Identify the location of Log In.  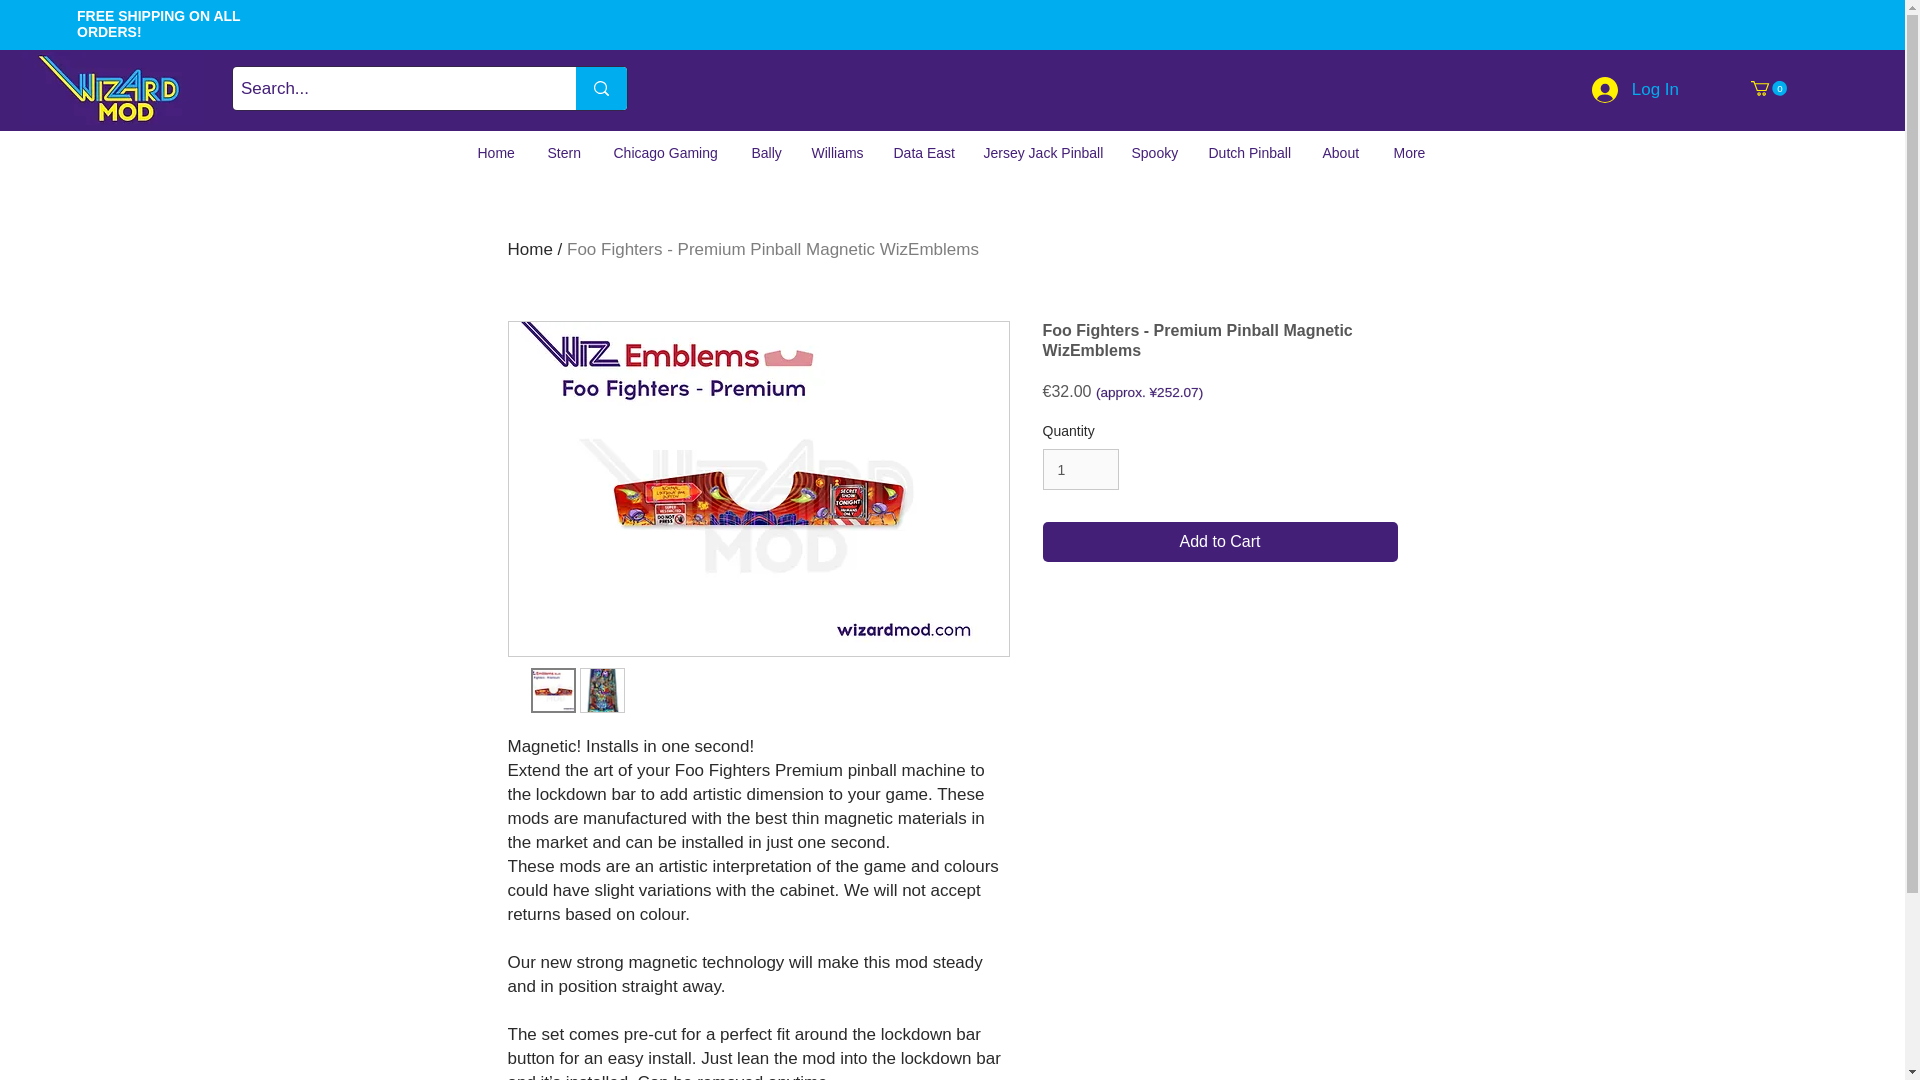
(1636, 90).